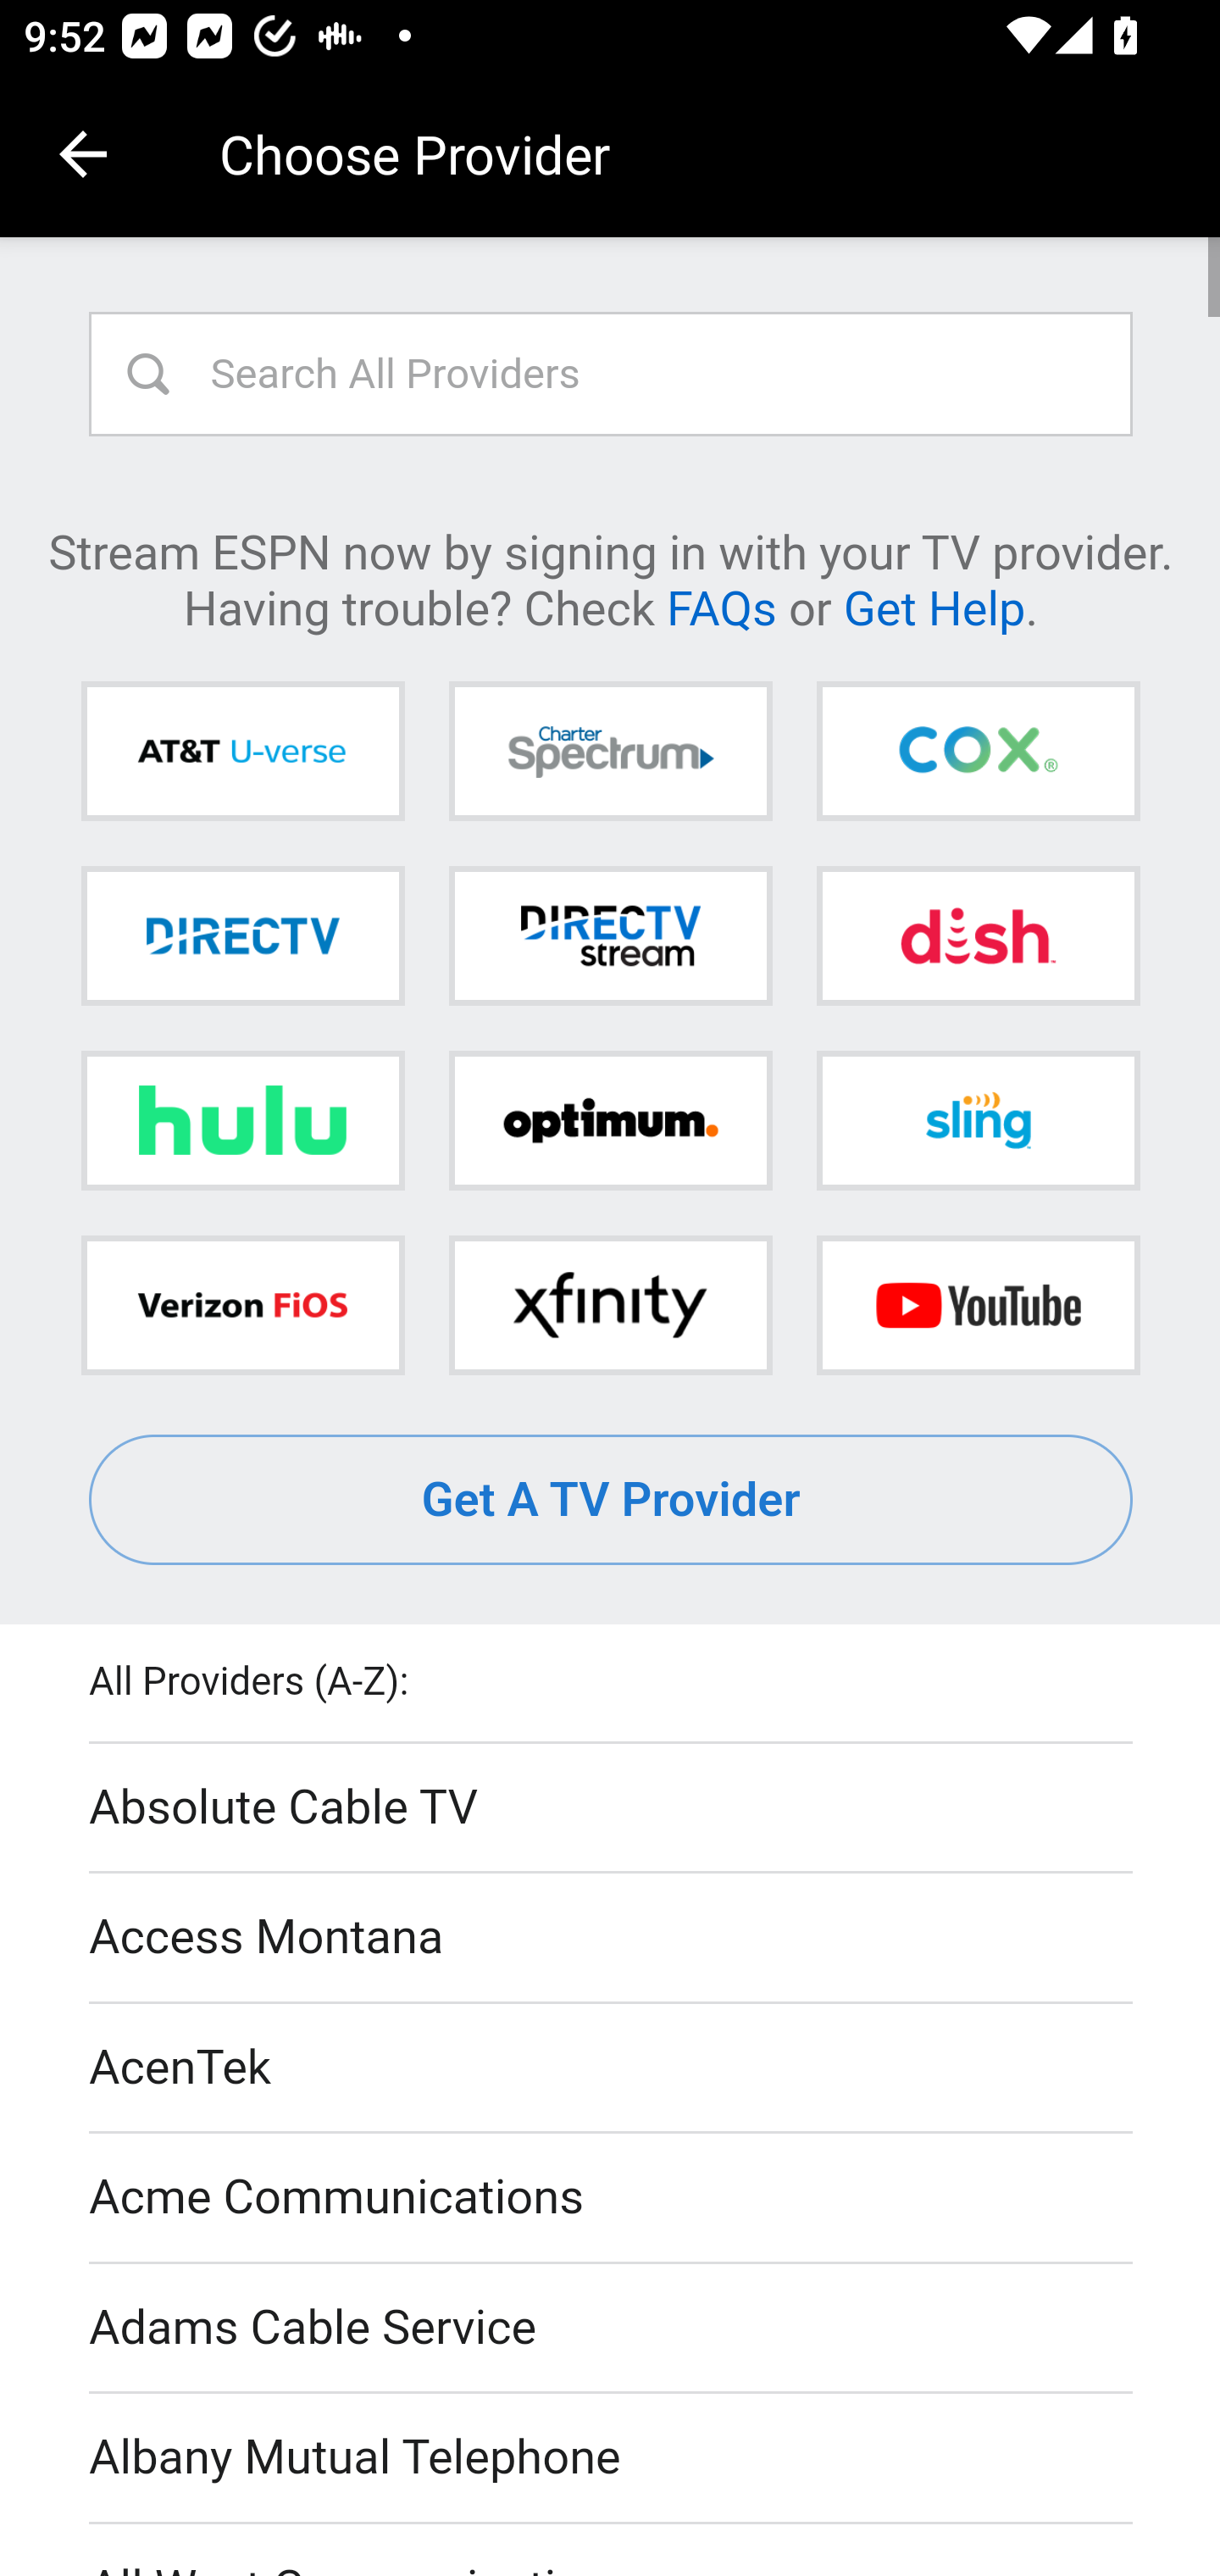  What do you see at coordinates (612, 1808) in the screenshot?
I see `Absolute Cable TV` at bounding box center [612, 1808].